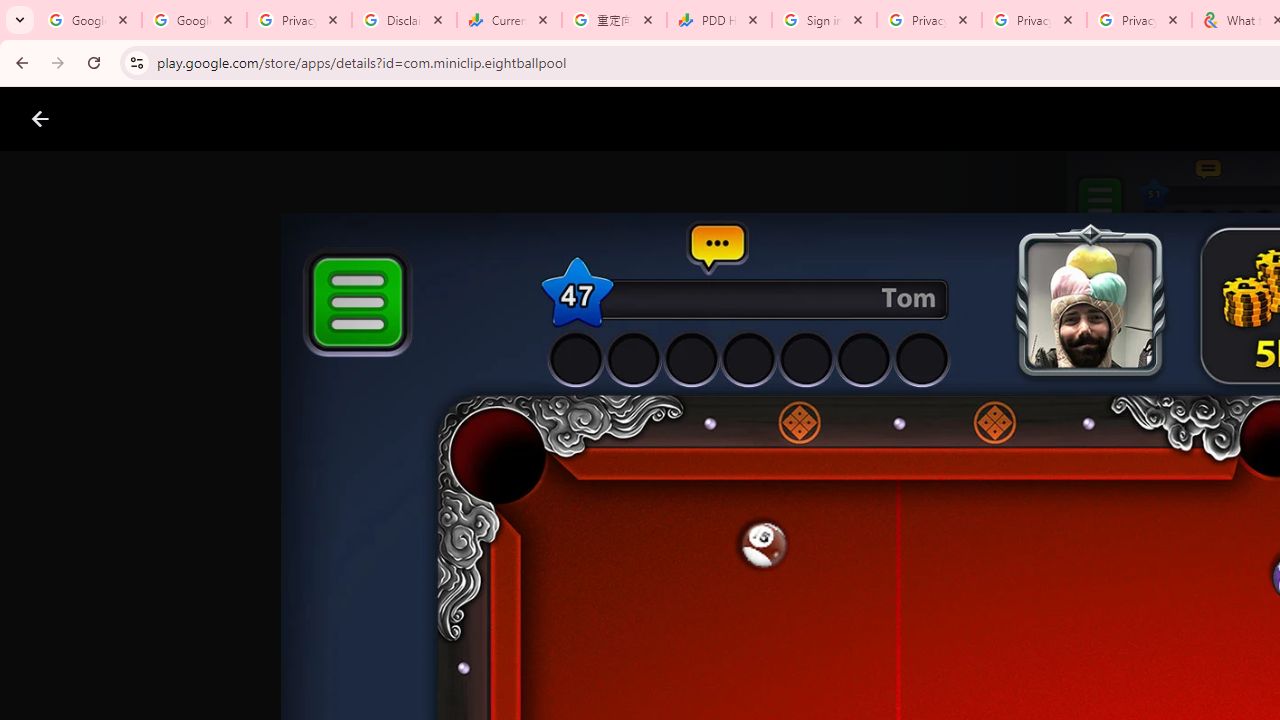 The width and height of the screenshot is (1280, 720). Describe the element at coordinates (40, 119) in the screenshot. I see `Close screenshot viewer` at that location.